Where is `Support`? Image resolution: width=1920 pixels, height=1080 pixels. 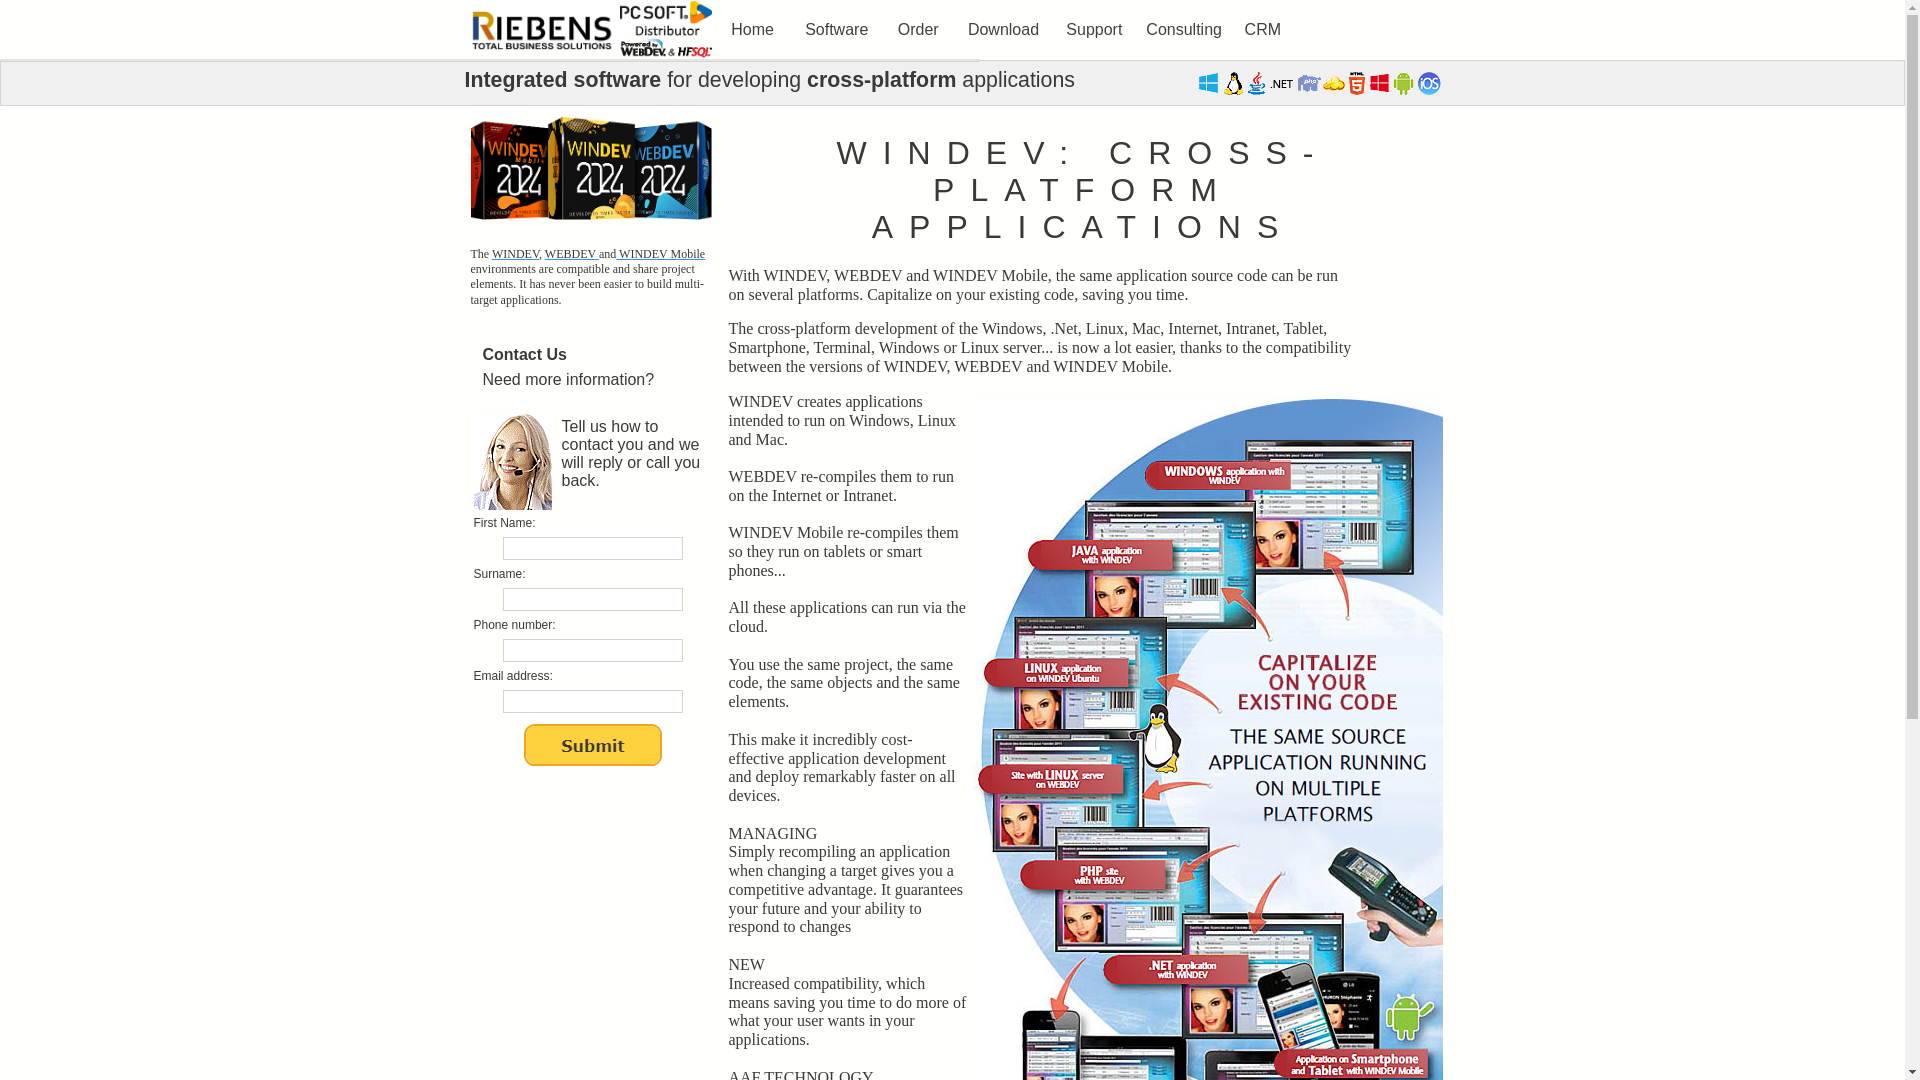 Support is located at coordinates (1094, 30).